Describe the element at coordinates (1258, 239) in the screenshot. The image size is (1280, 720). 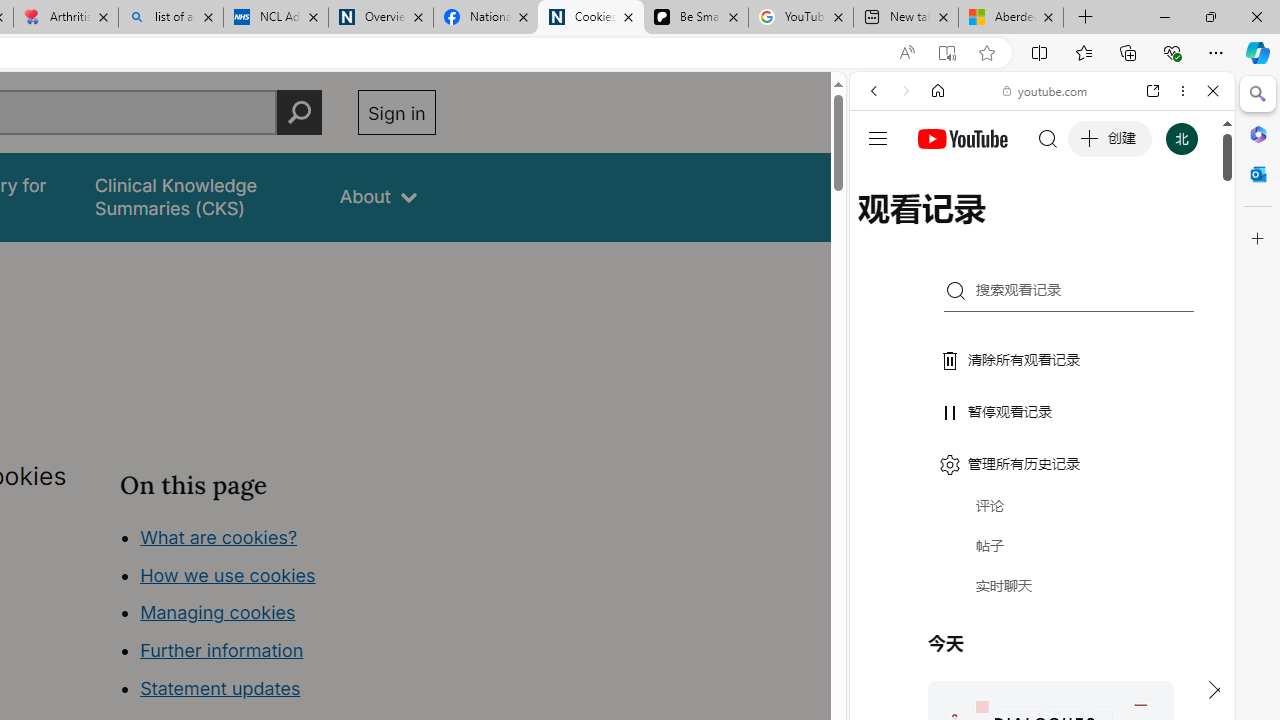
I see `Close Customize pane` at that location.